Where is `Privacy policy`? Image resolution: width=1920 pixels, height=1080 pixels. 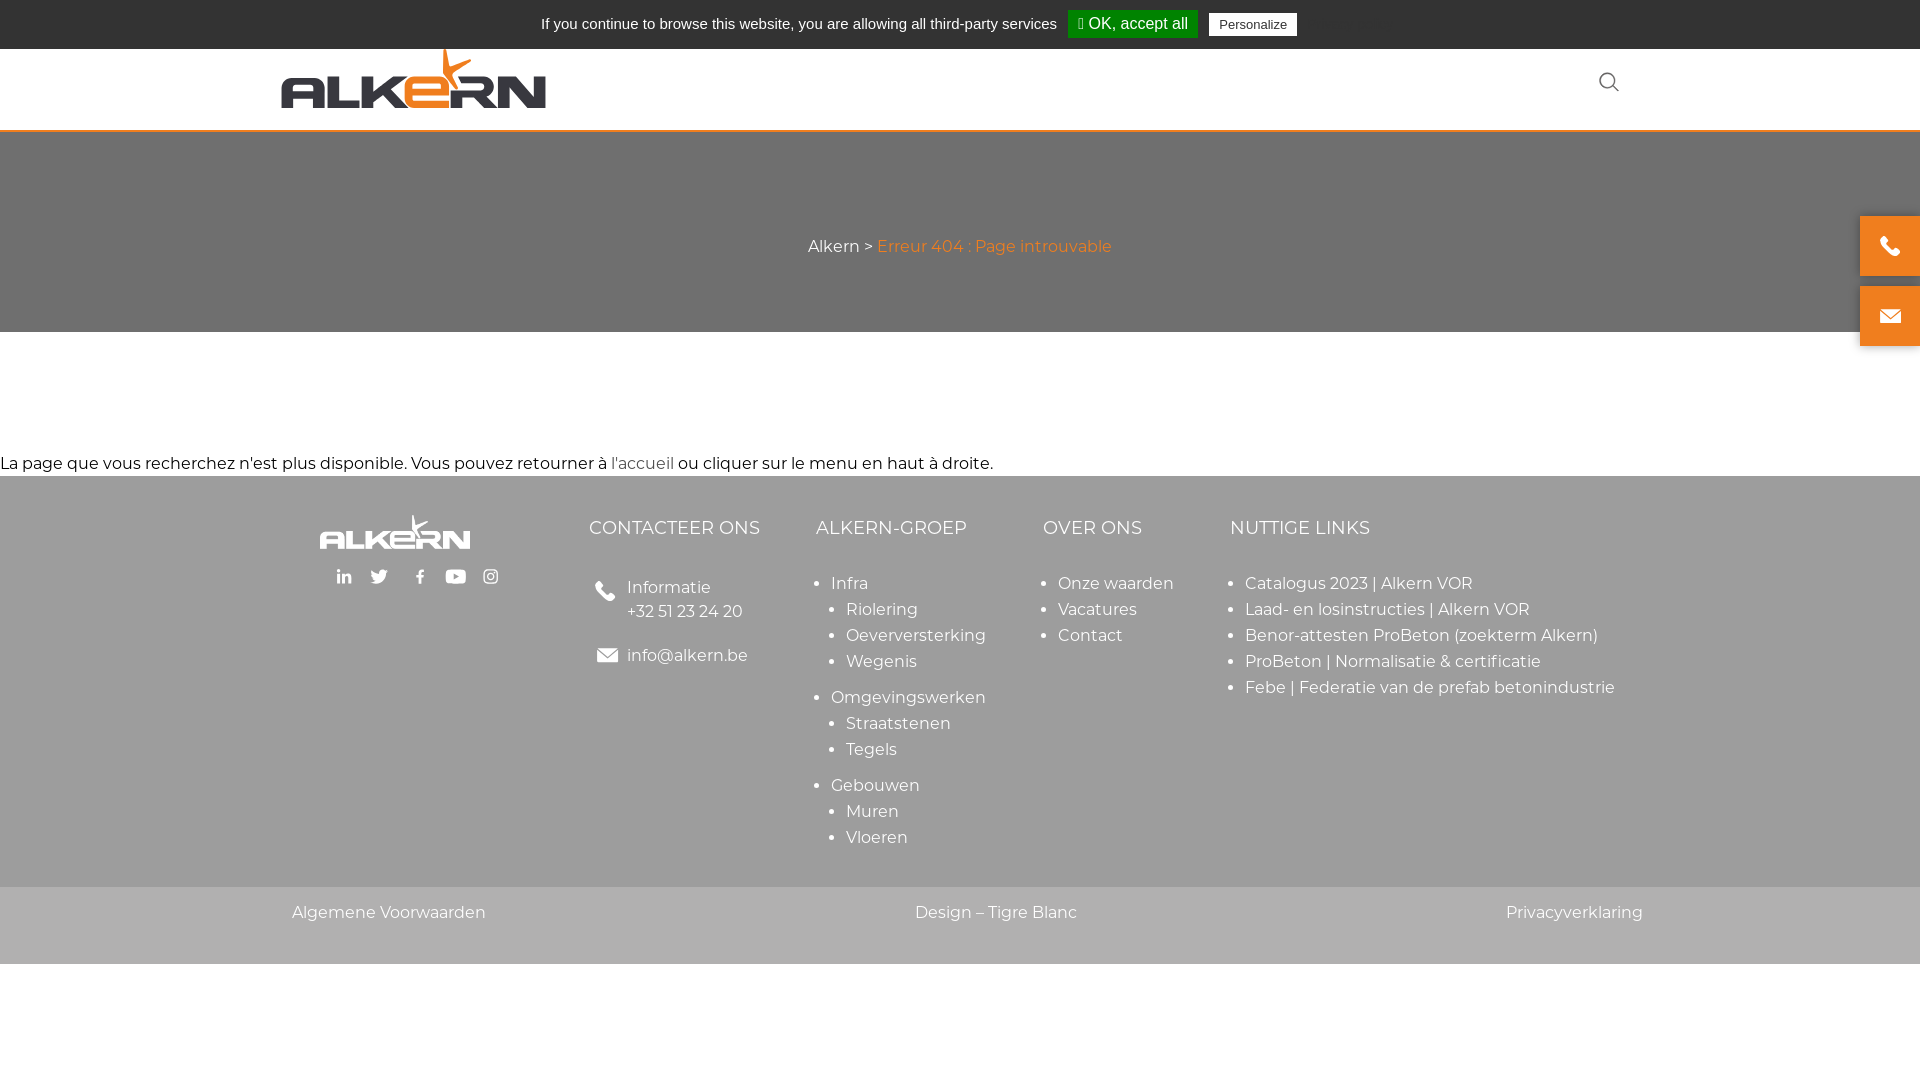 Privacy policy is located at coordinates (1350, 24).